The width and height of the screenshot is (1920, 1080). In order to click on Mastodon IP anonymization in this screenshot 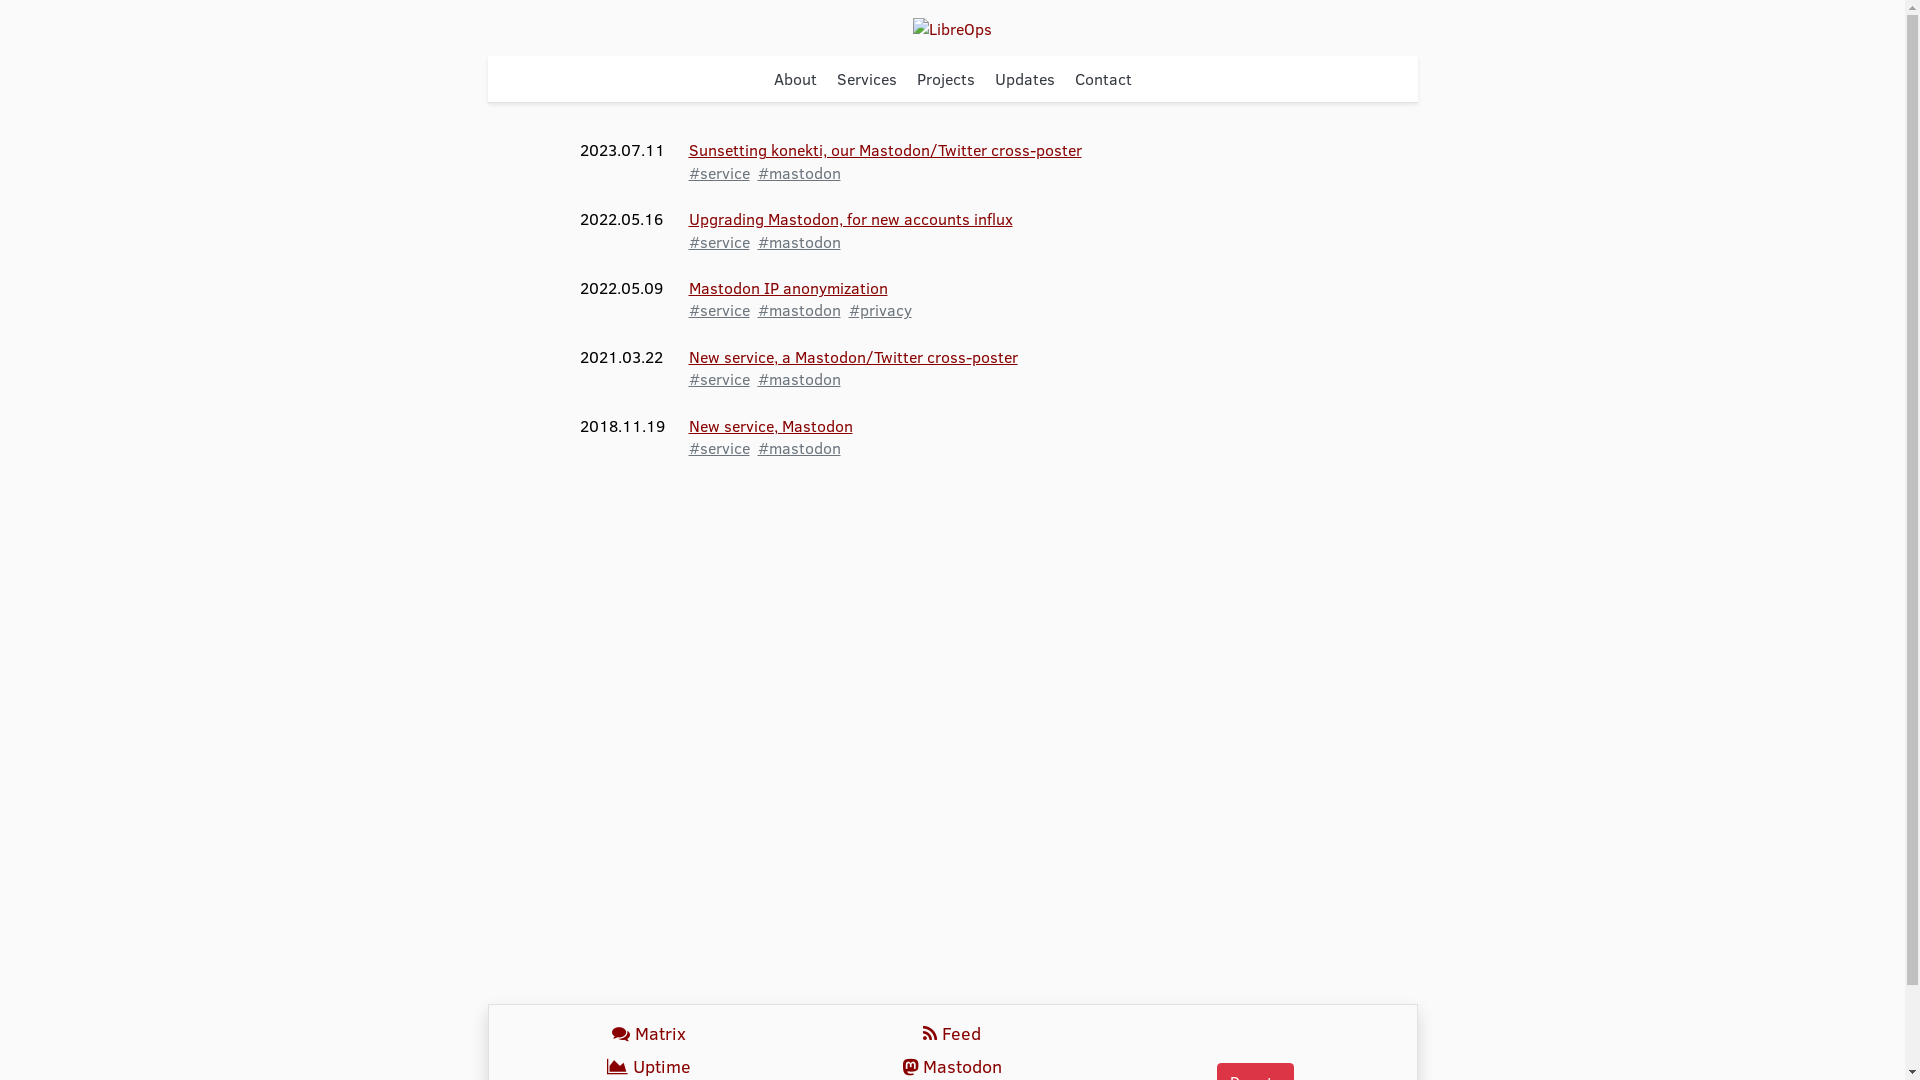, I will do `click(788, 288)`.